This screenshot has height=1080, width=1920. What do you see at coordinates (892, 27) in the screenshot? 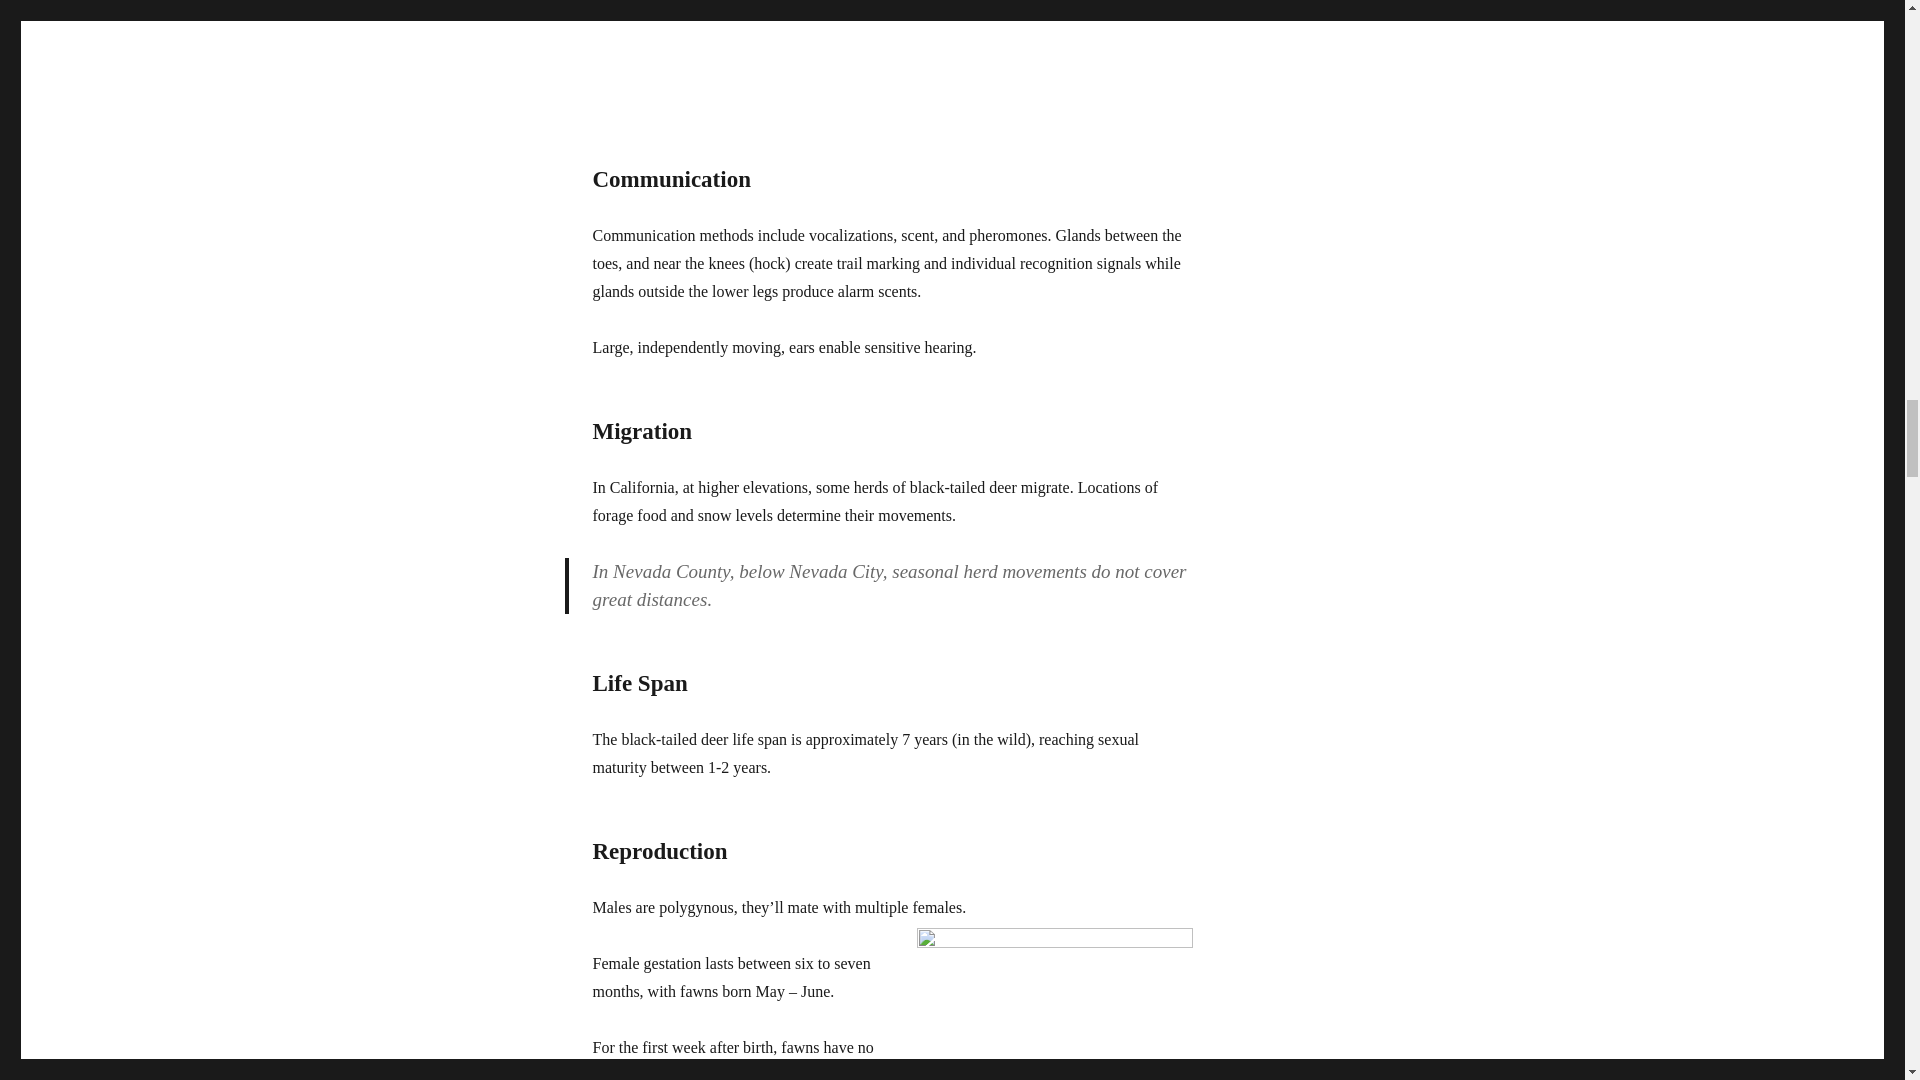
I see `Black-tailed Deer Bucks Sparring` at bounding box center [892, 27].